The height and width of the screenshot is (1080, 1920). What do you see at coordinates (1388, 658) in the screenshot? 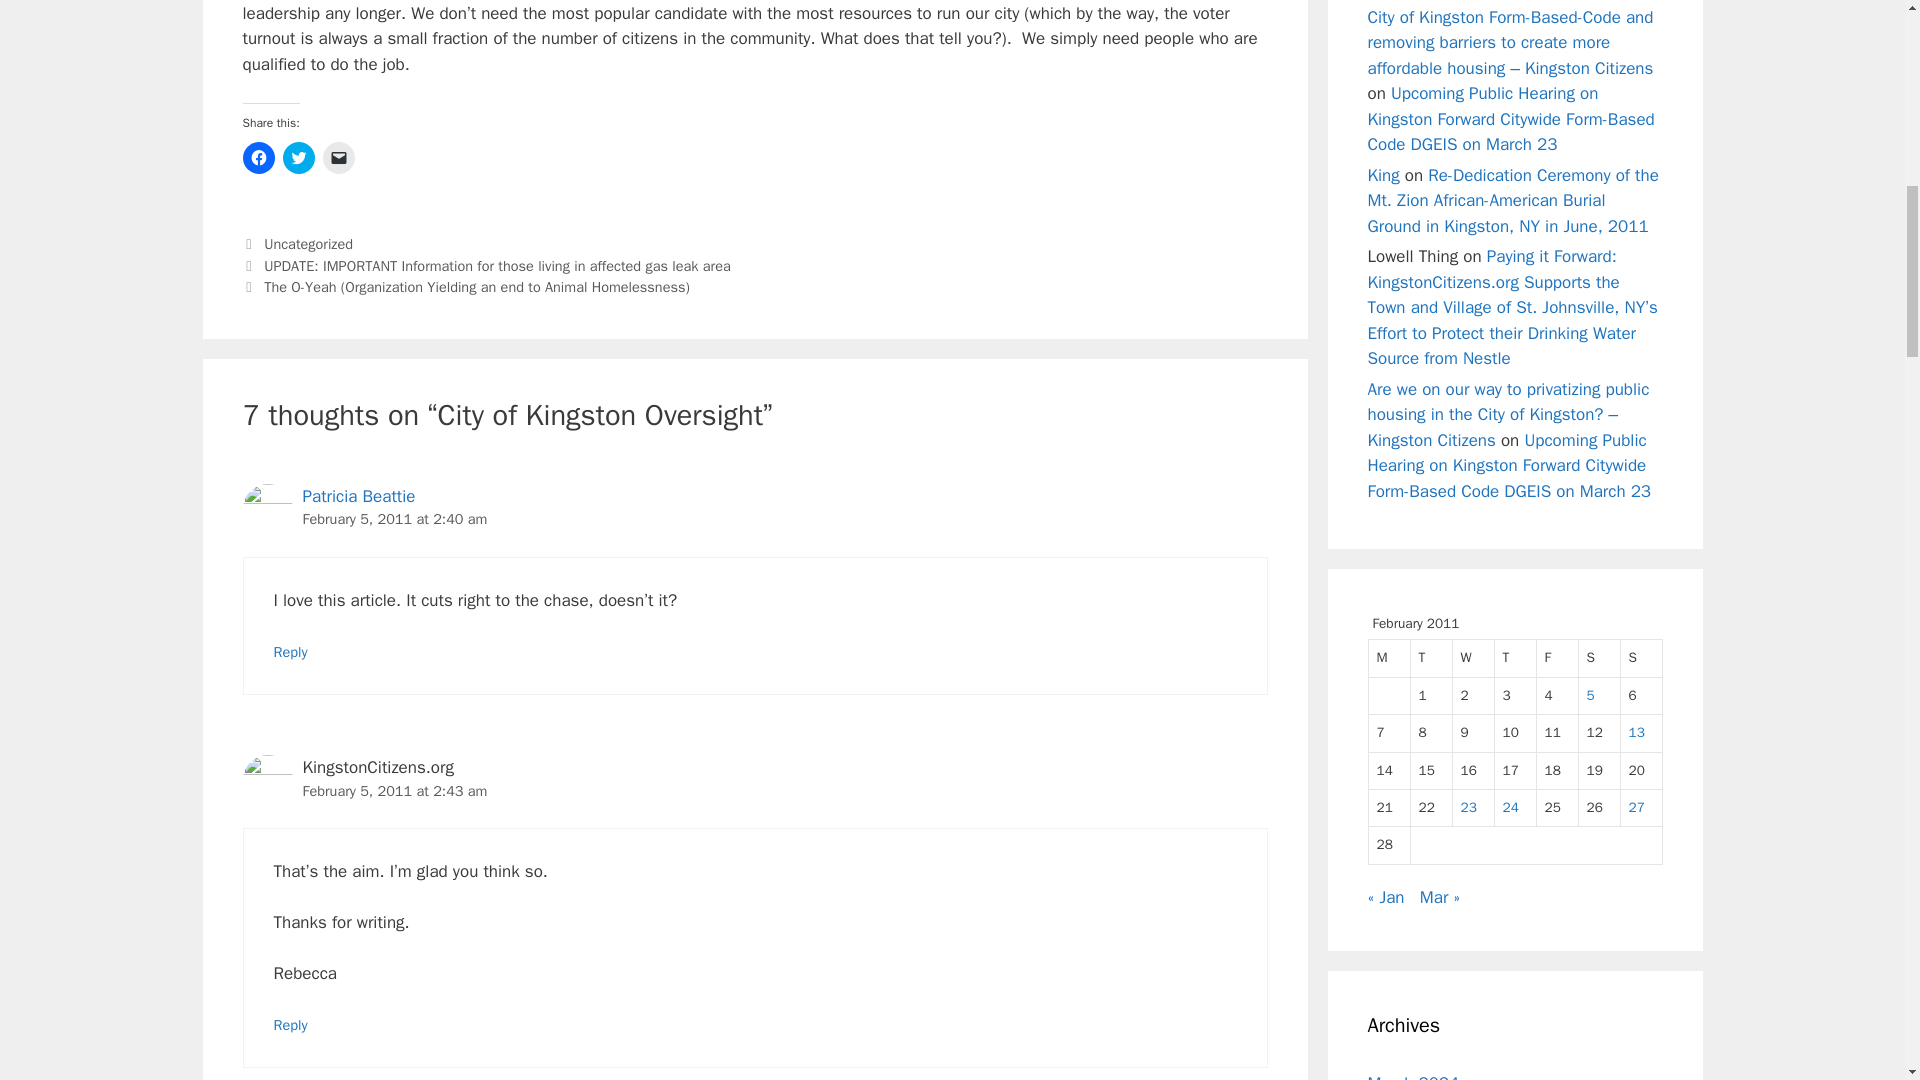
I see `Monday` at bounding box center [1388, 658].